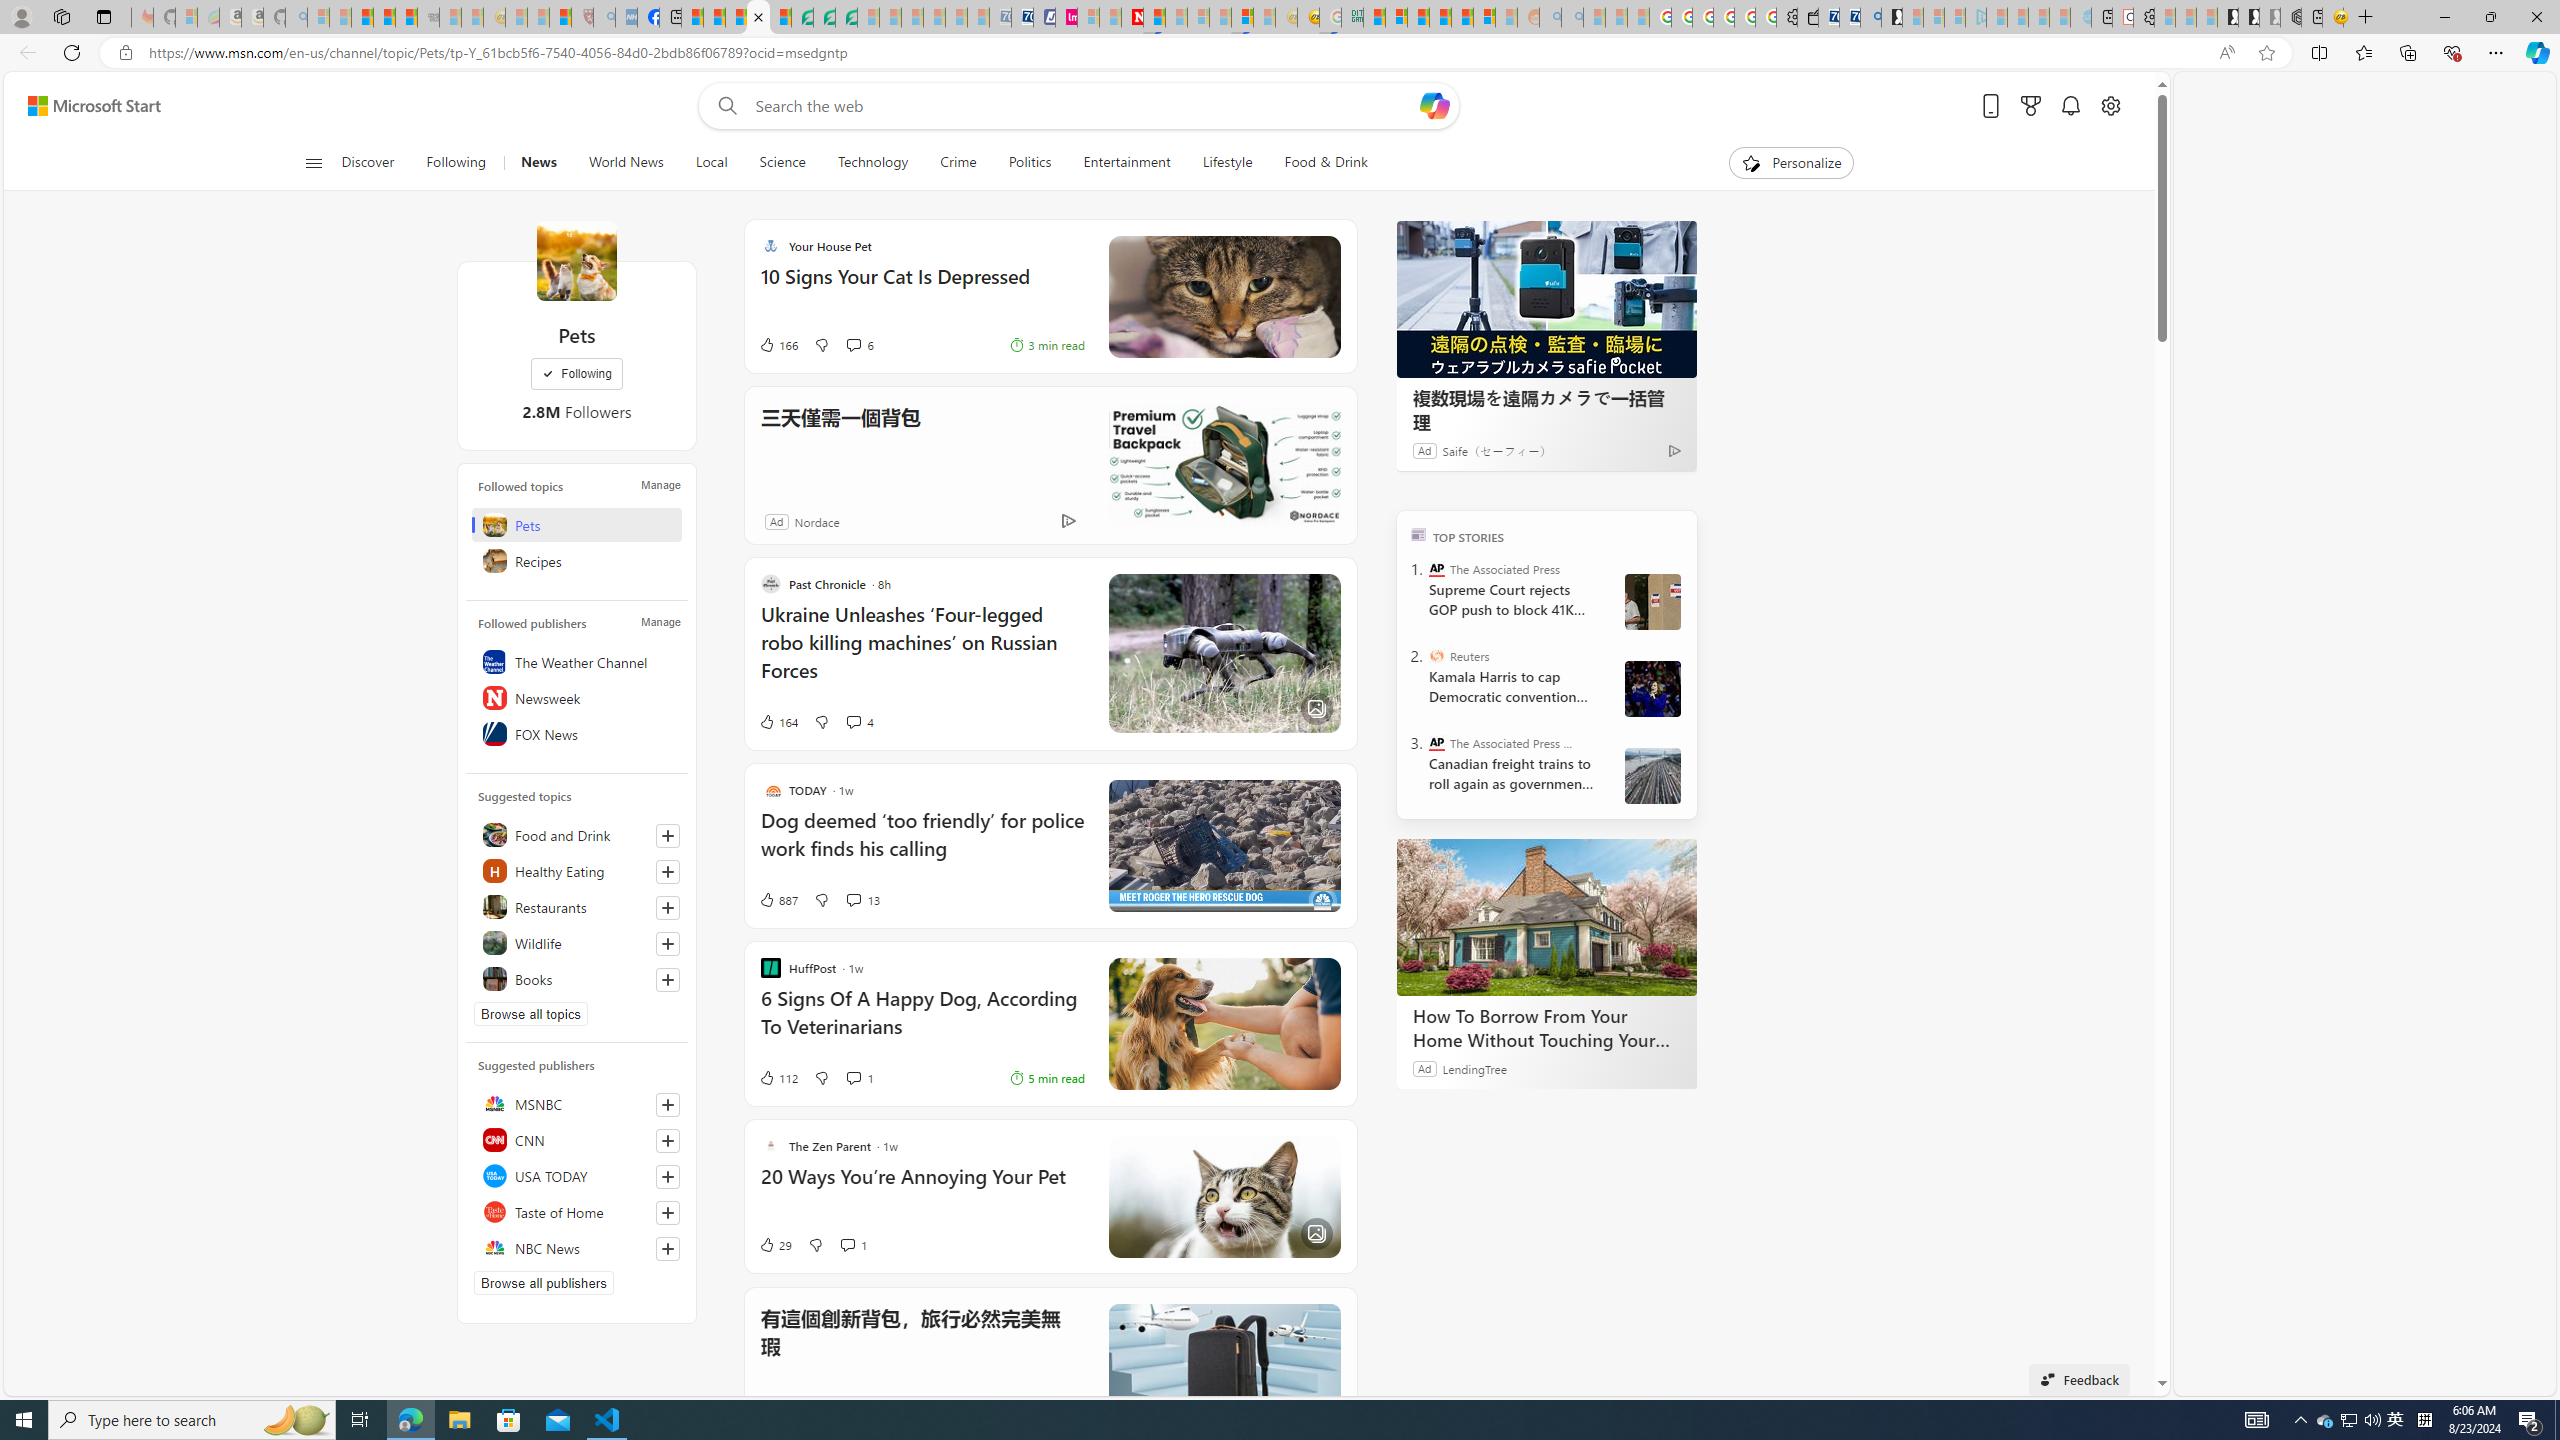 The height and width of the screenshot is (1440, 2560). What do you see at coordinates (1653, 775) in the screenshot?
I see `Darryl Dyck Canada Railroads Unions` at bounding box center [1653, 775].